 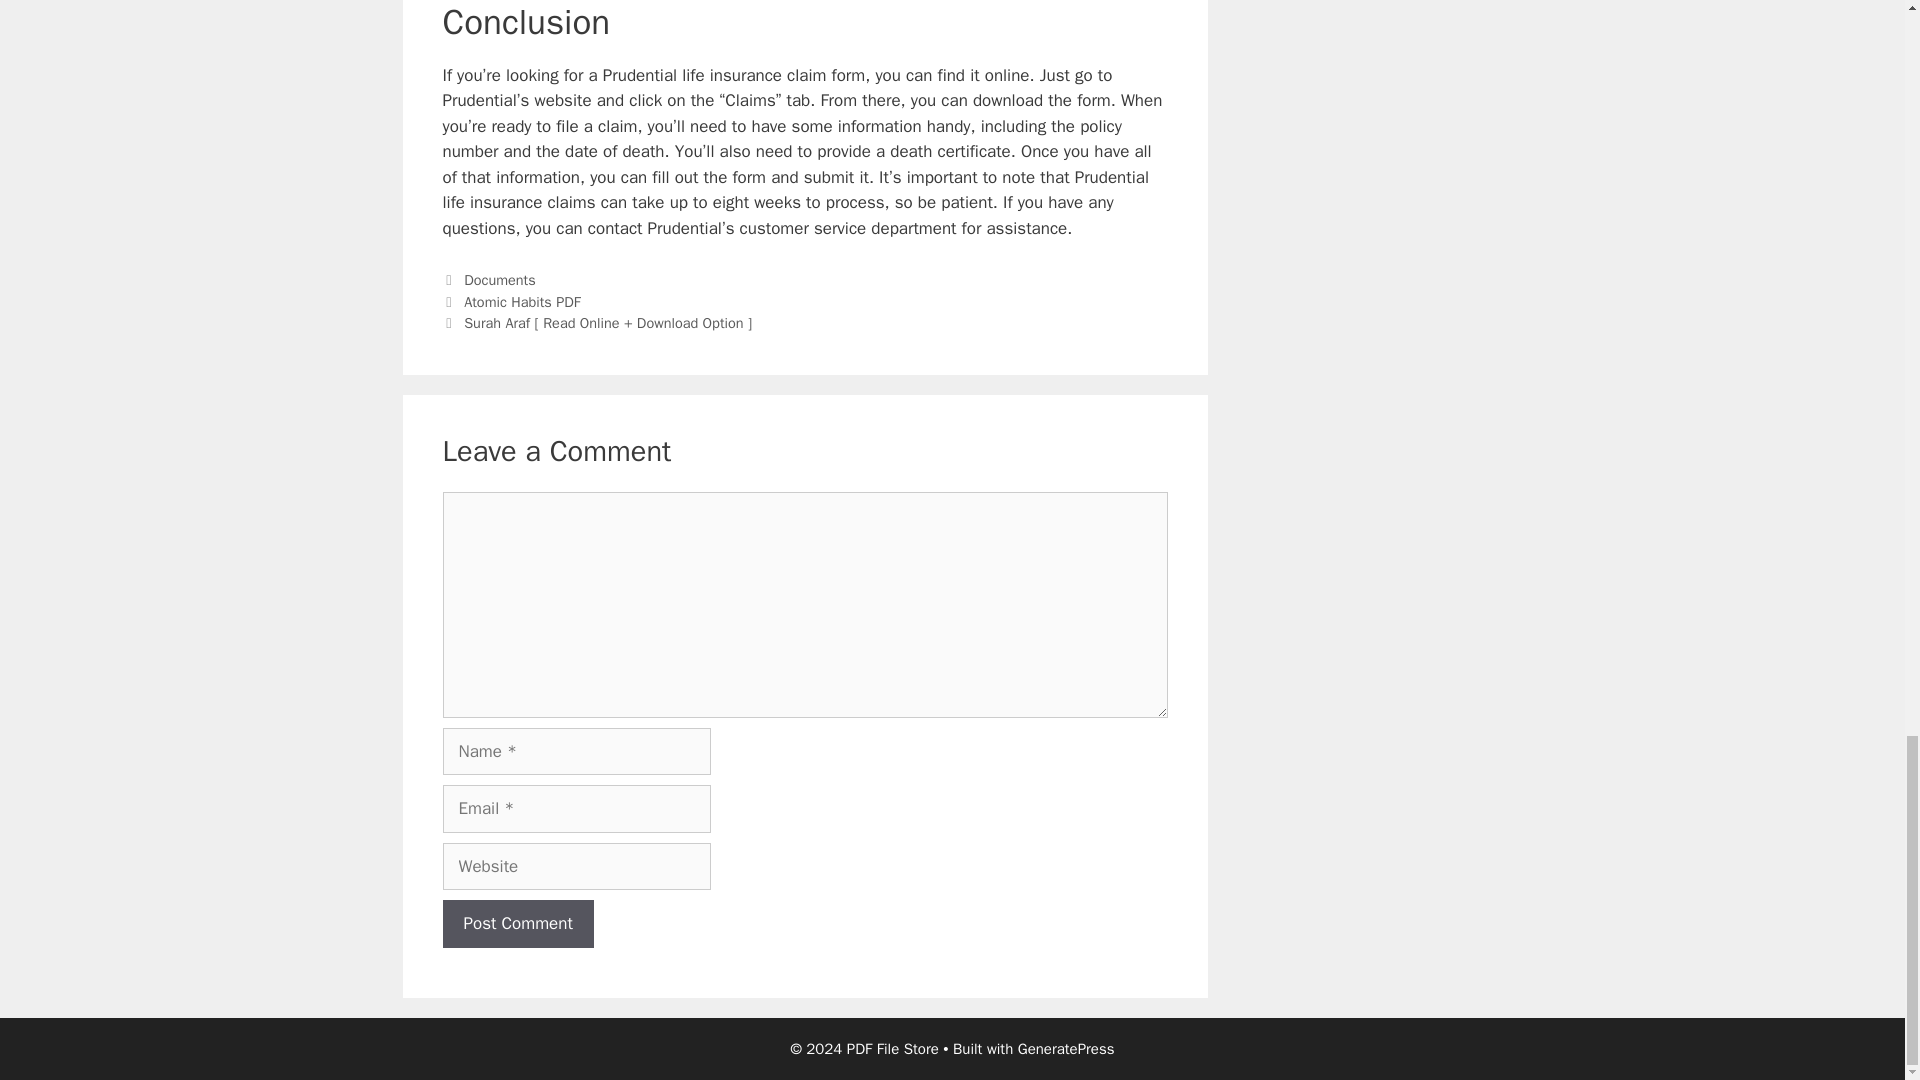 What do you see at coordinates (500, 280) in the screenshot?
I see `Documents` at bounding box center [500, 280].